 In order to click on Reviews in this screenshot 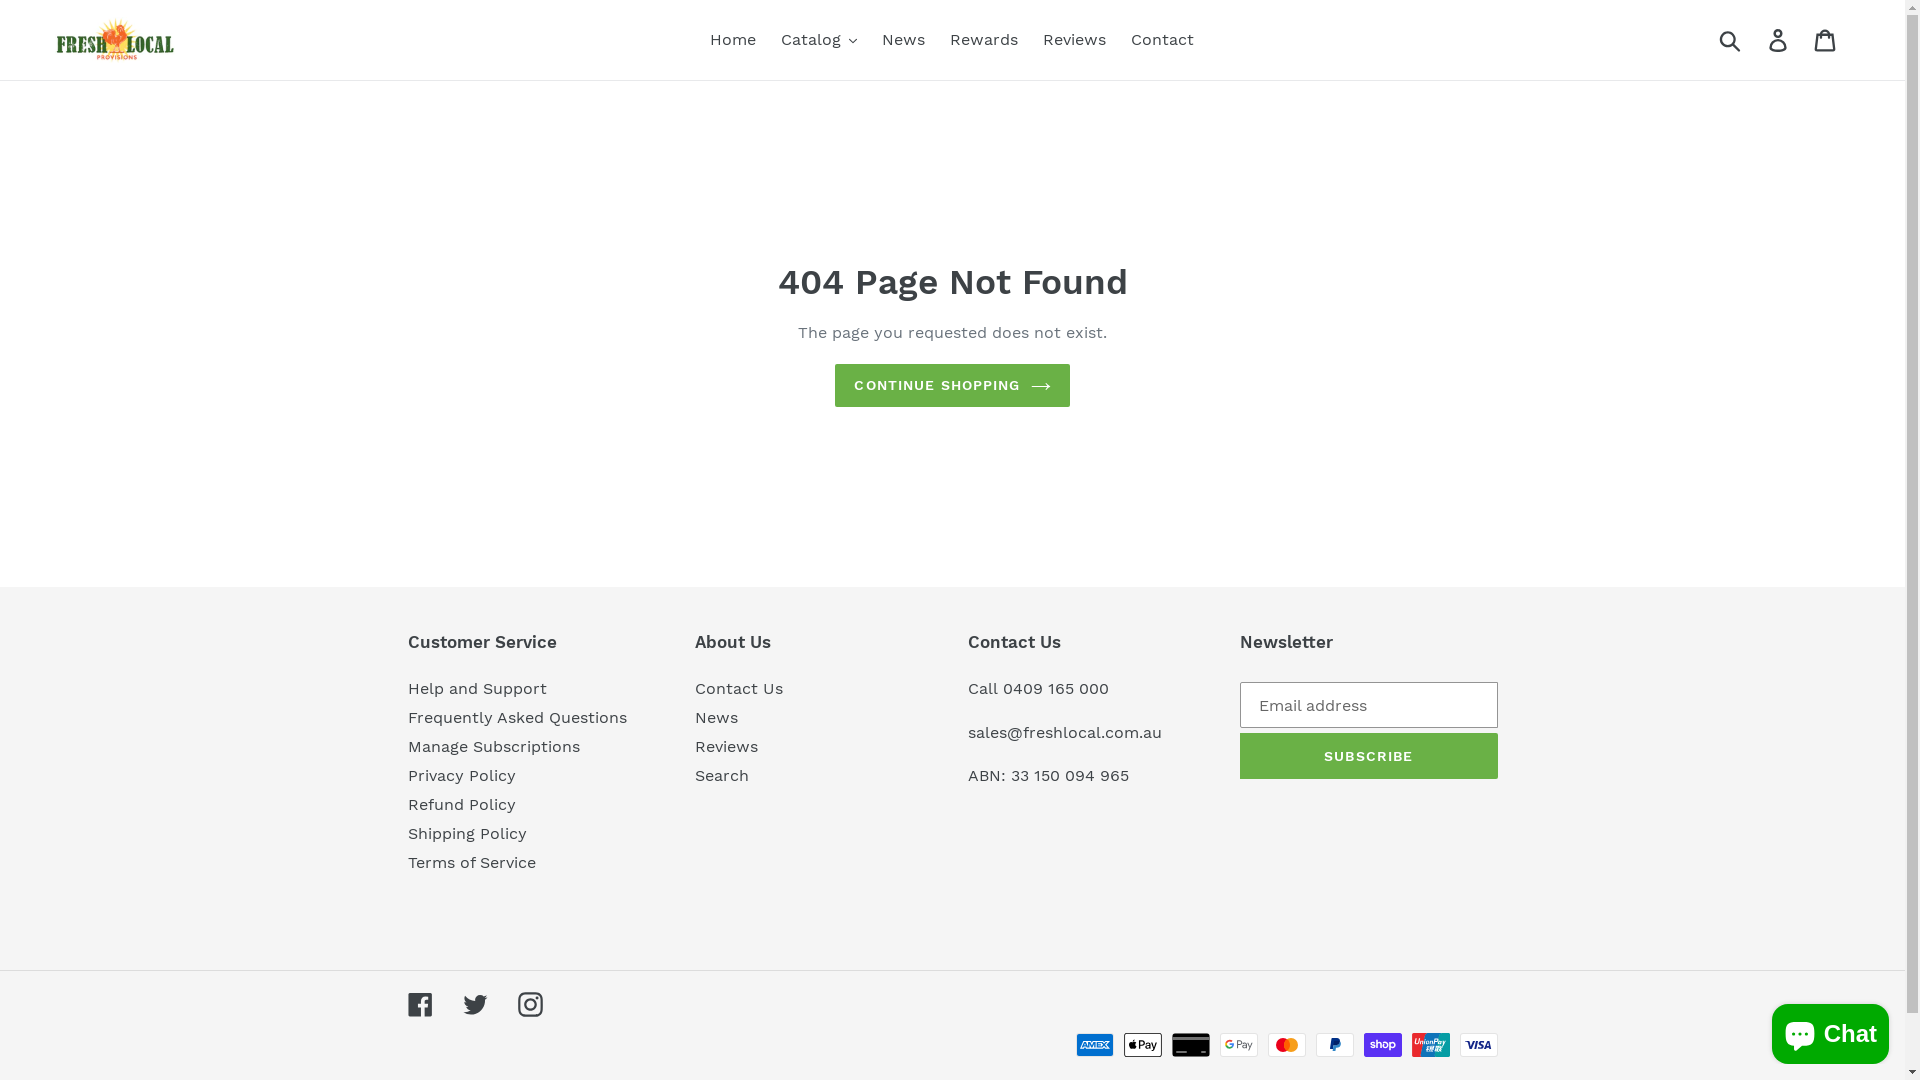, I will do `click(1074, 40)`.